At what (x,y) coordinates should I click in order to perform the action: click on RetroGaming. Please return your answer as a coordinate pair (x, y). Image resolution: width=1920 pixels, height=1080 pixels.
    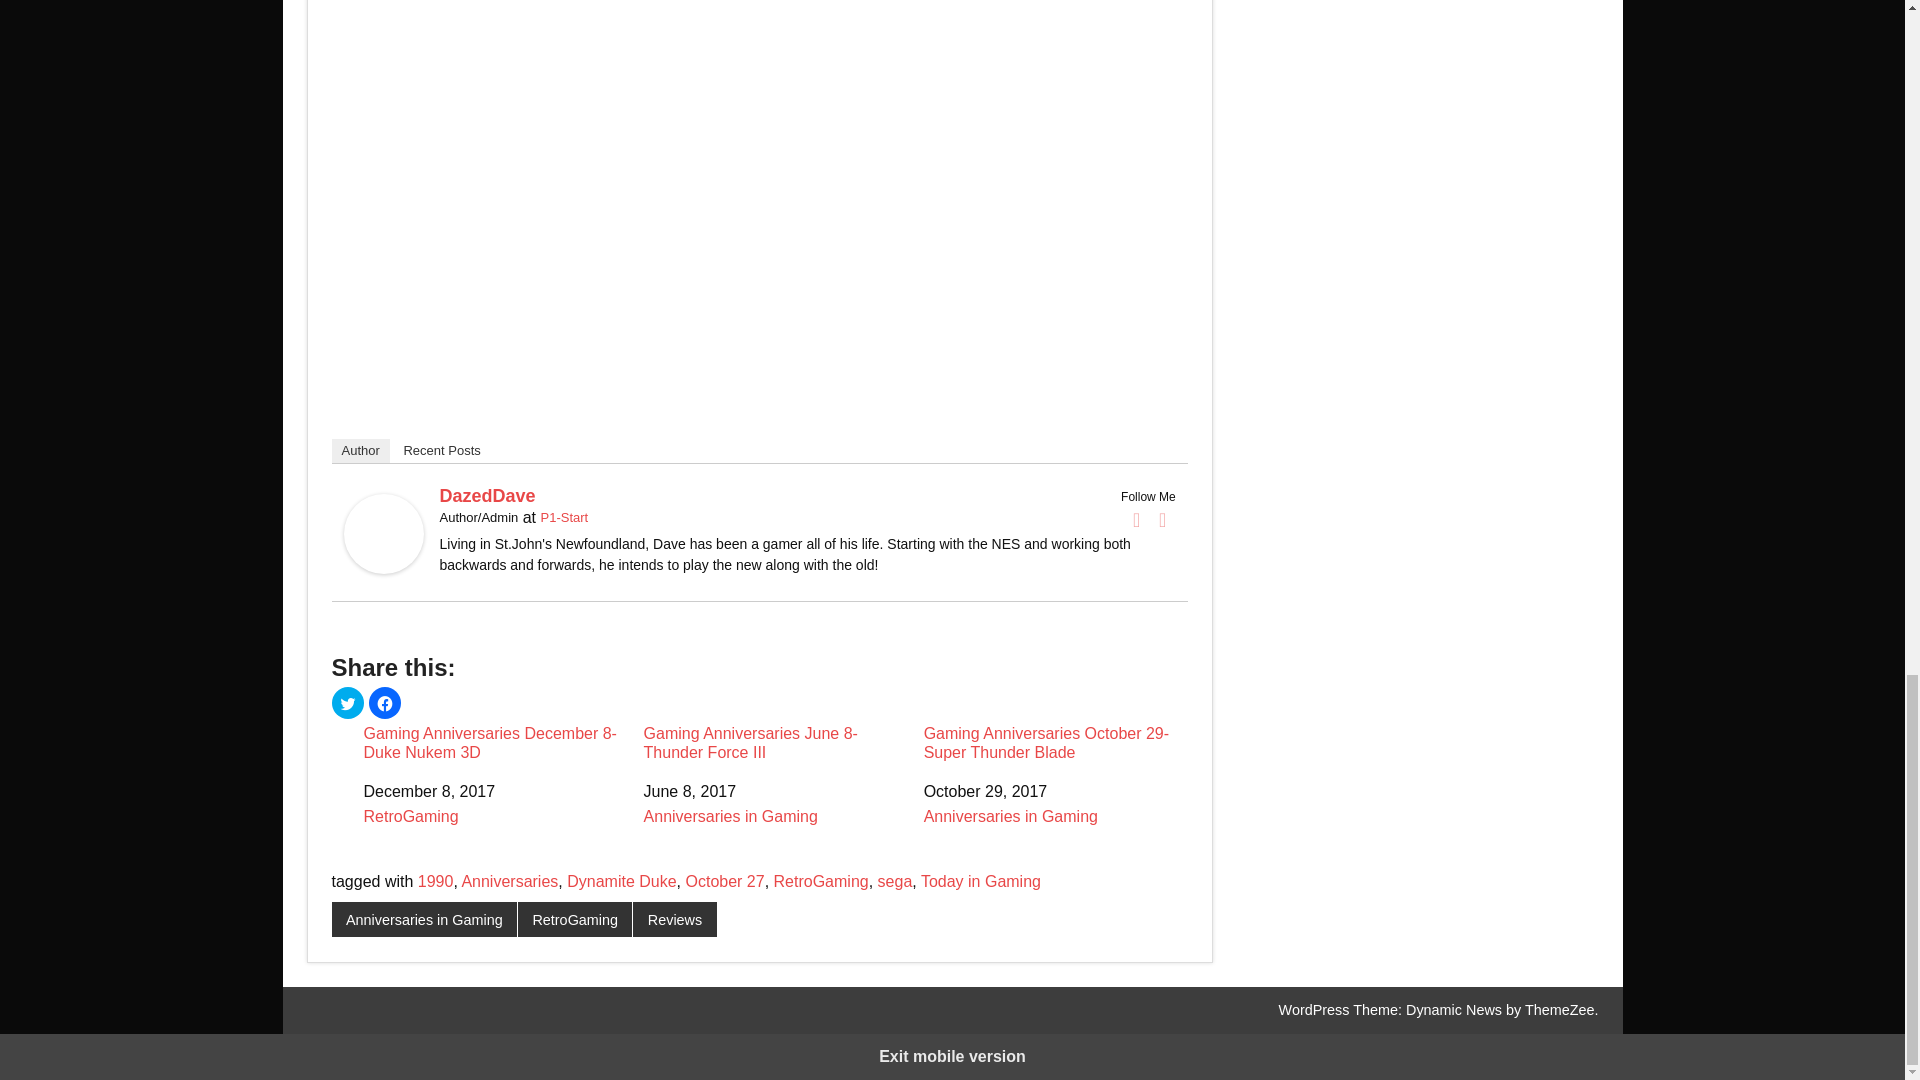
    Looking at the image, I should click on (821, 880).